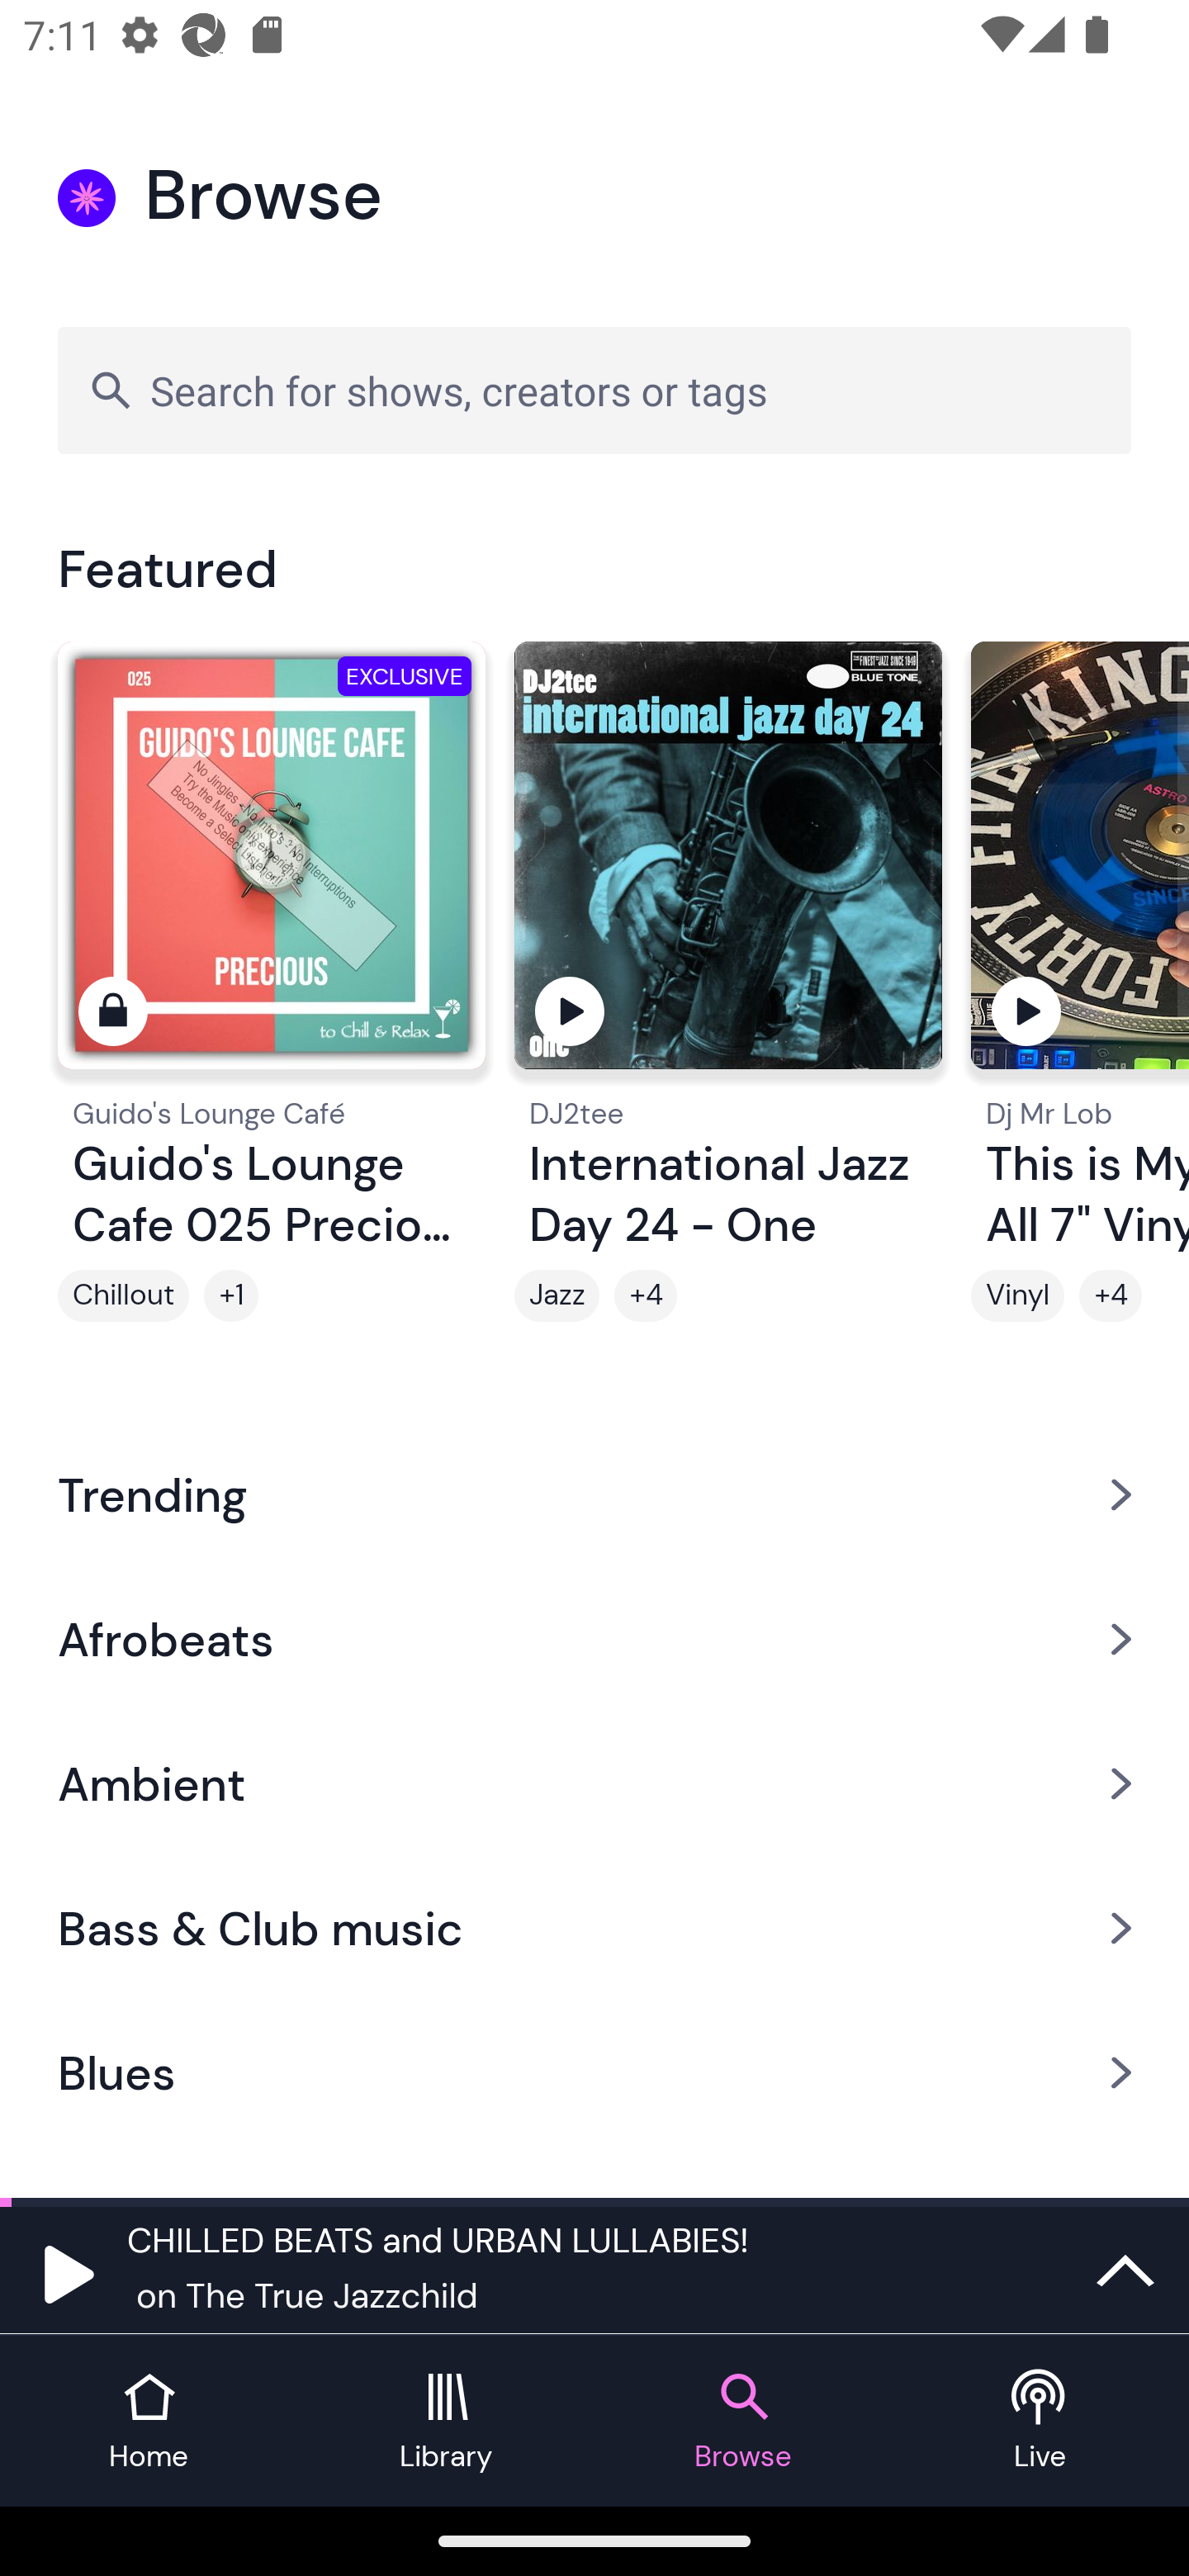 The height and width of the screenshot is (2576, 1189). Describe the element at coordinates (594, 1783) in the screenshot. I see `Ambient` at that location.